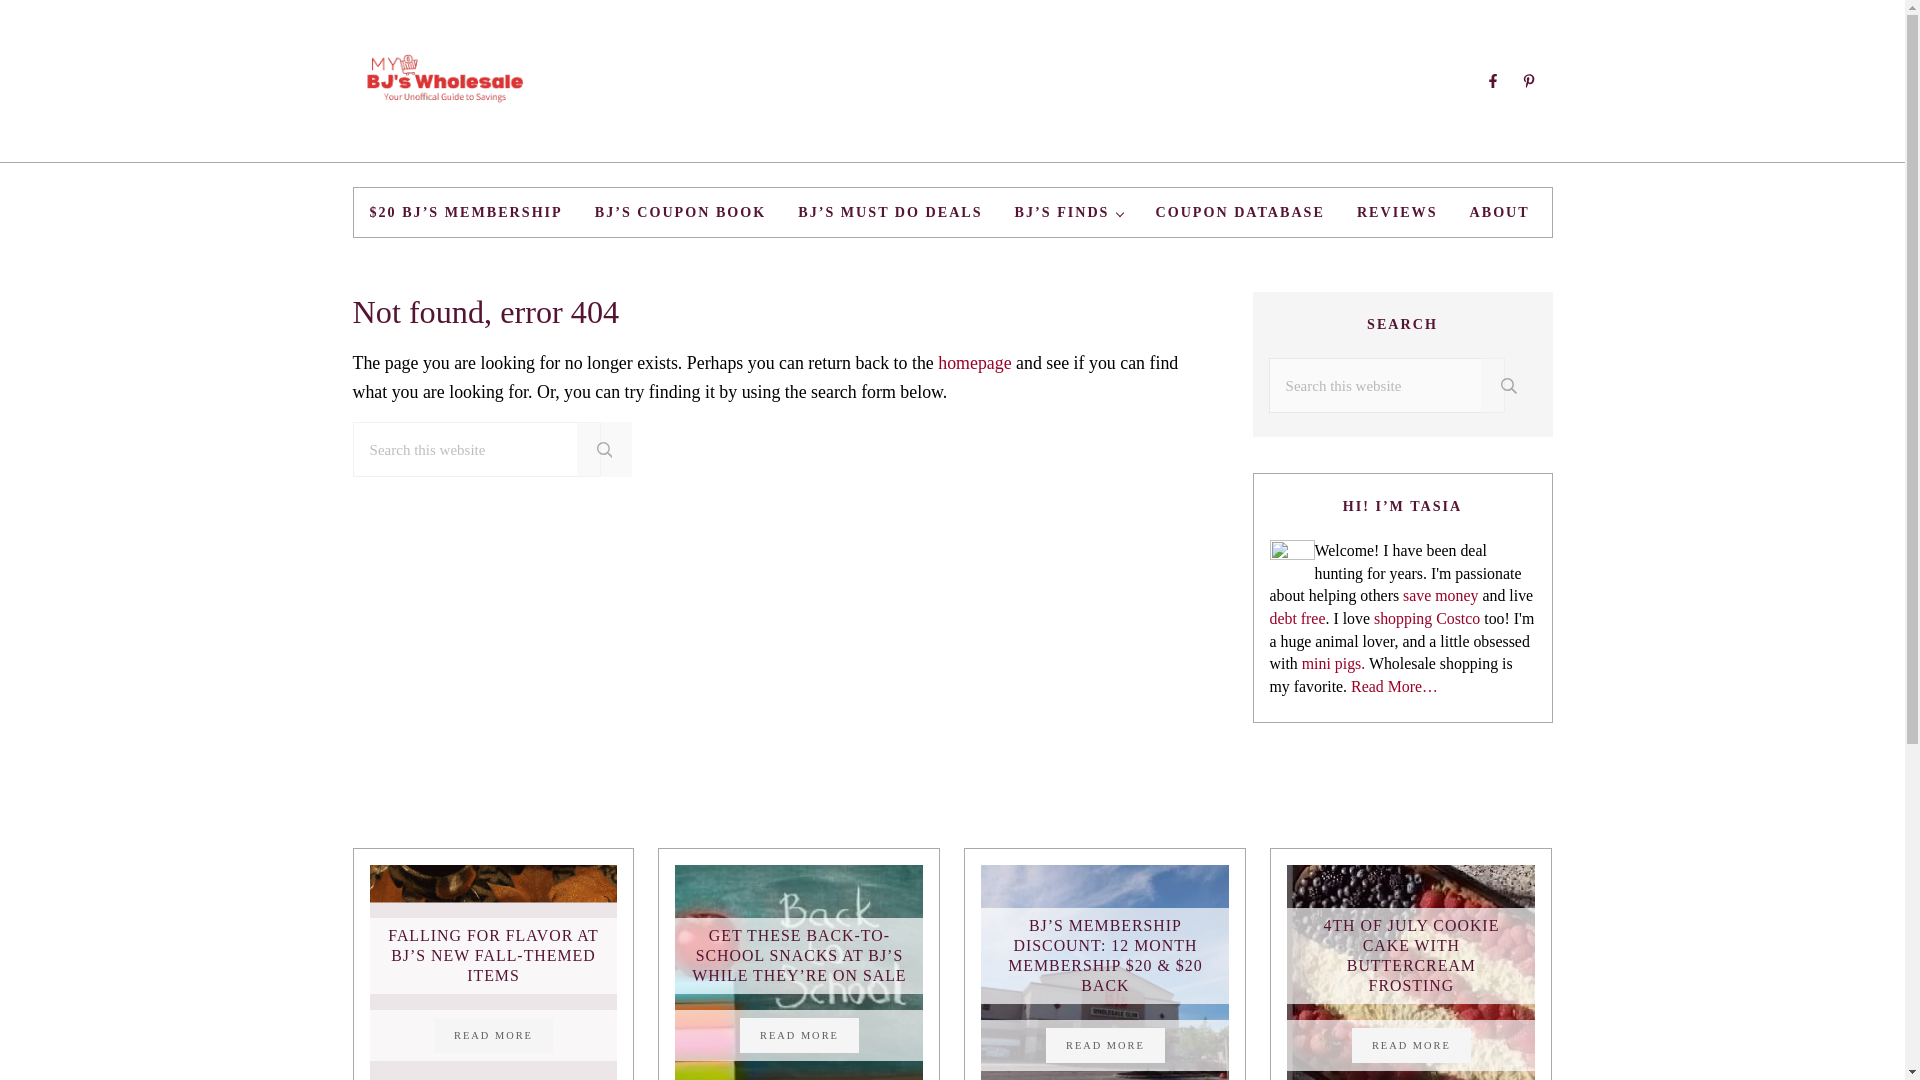  I want to click on COUPON DATABASE, so click(1239, 212).